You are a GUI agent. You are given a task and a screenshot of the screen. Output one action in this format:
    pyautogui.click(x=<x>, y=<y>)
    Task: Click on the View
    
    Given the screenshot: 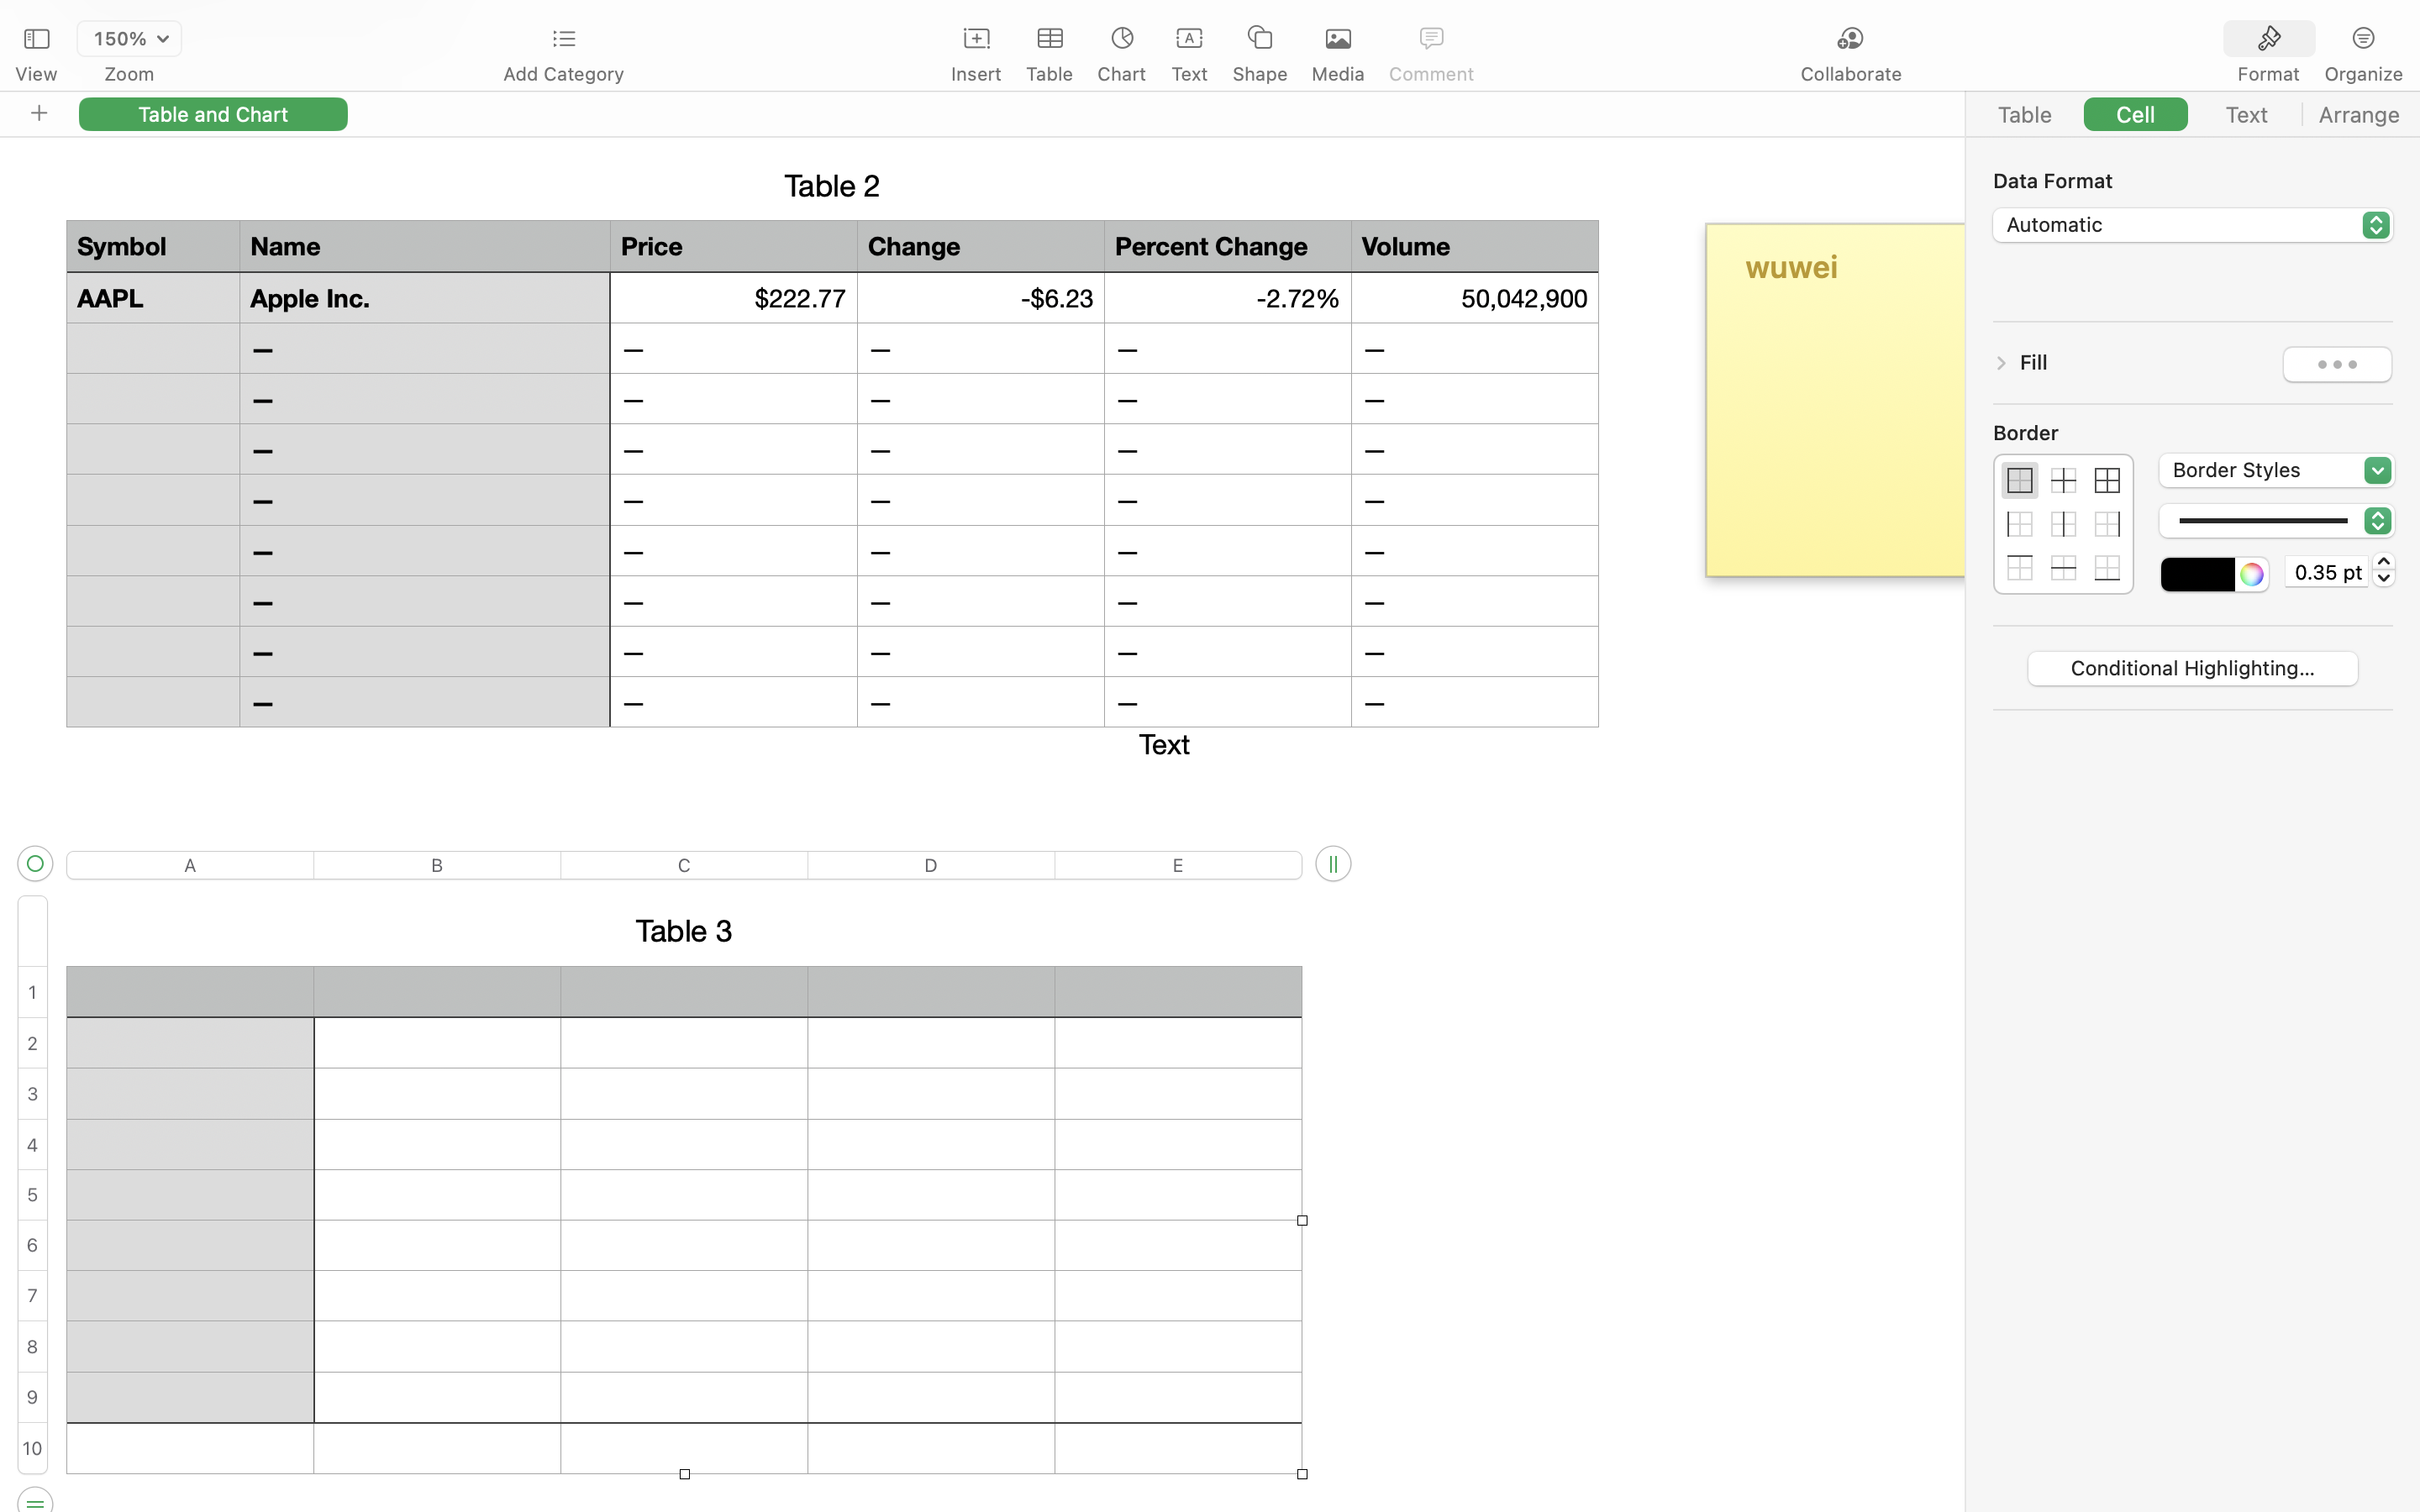 What is the action you would take?
    pyautogui.click(x=36, y=74)
    